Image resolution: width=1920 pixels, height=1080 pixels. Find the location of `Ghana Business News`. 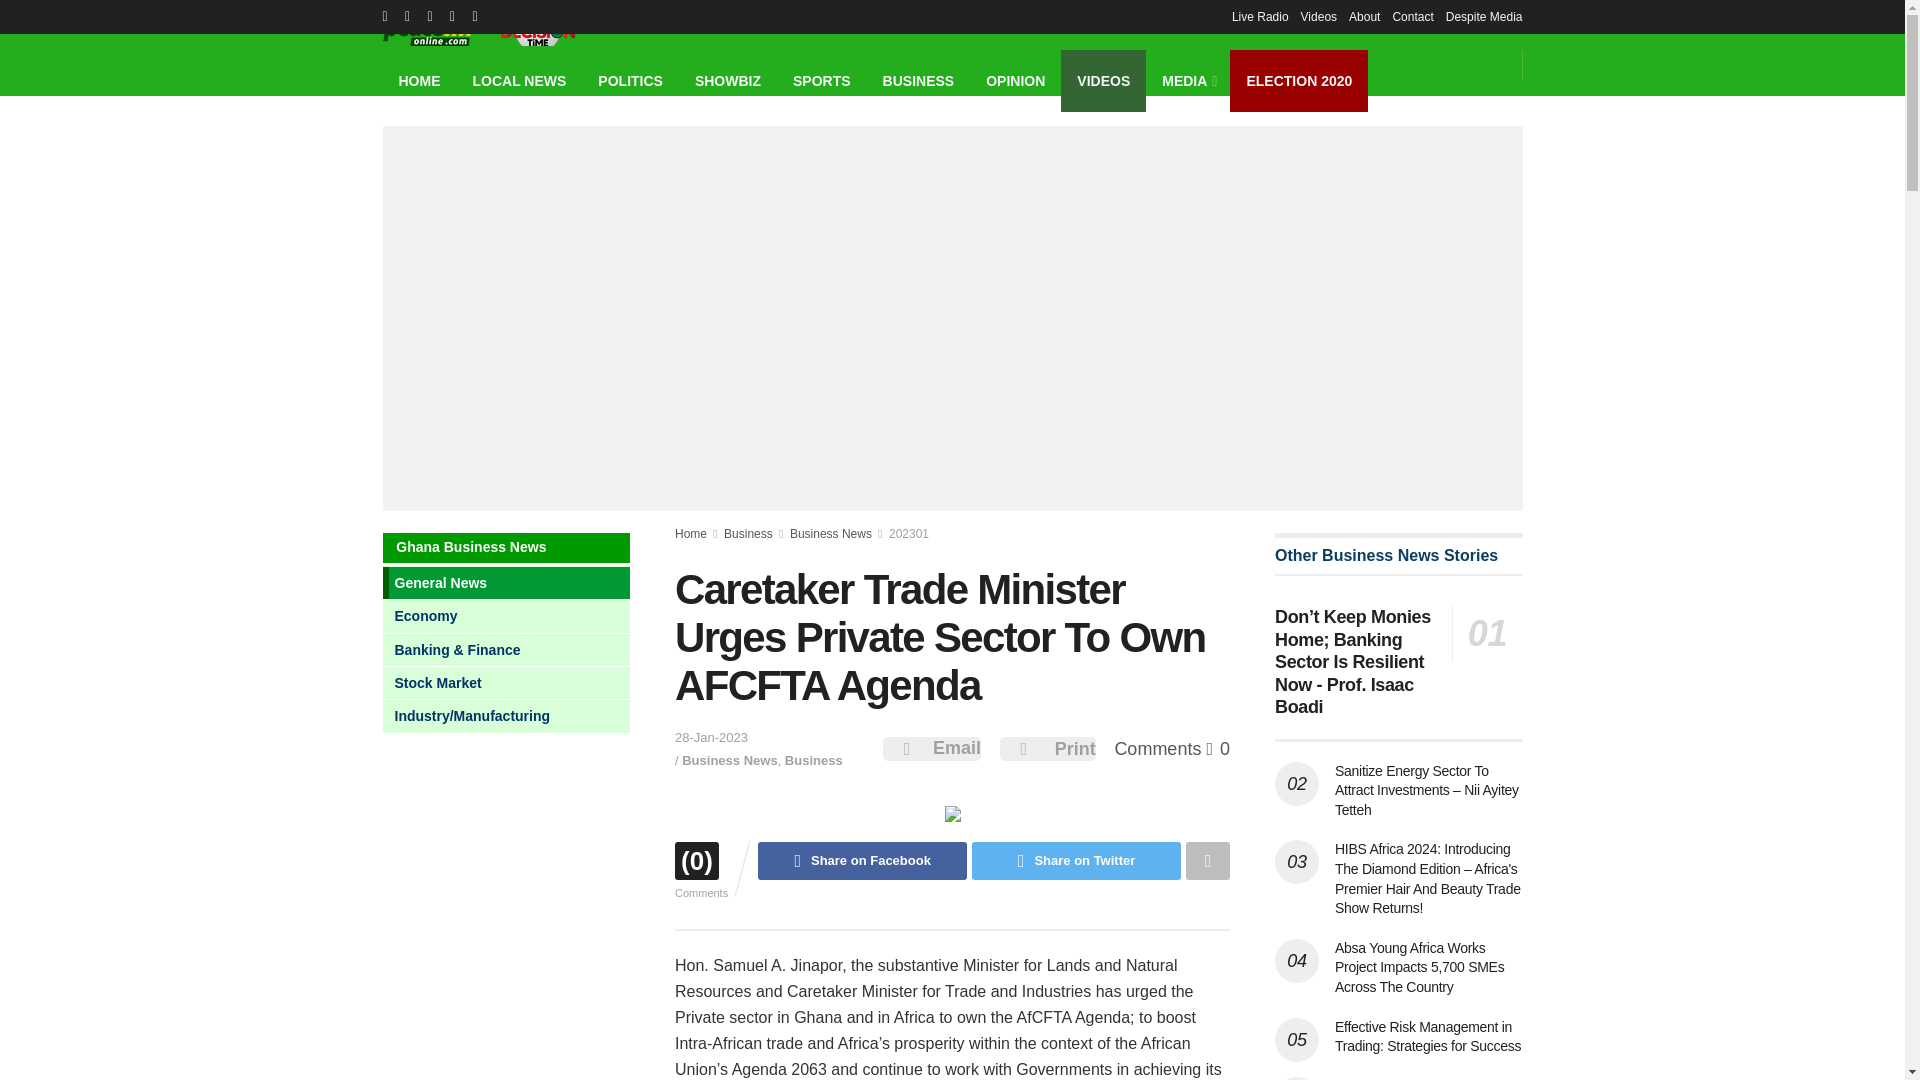

Ghana Business News is located at coordinates (919, 80).